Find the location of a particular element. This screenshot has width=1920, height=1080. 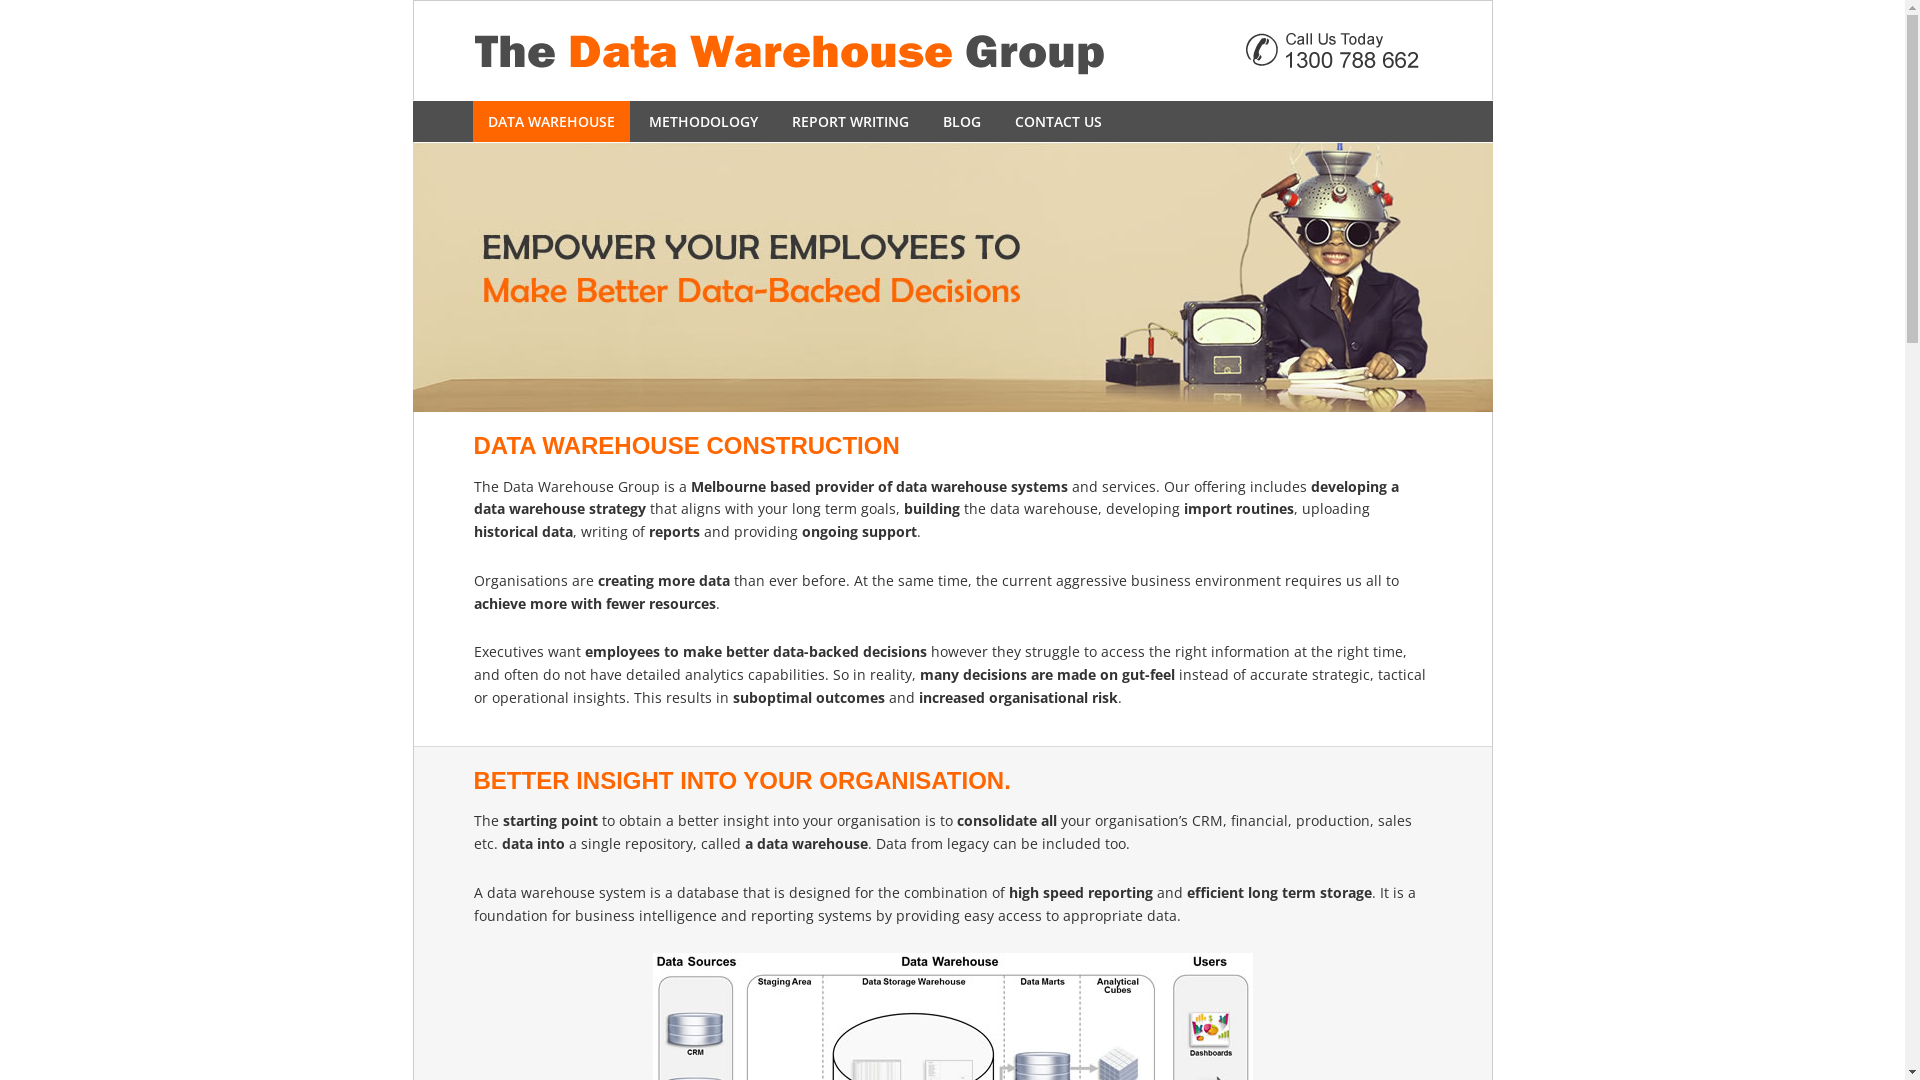

DATA WAREHOUSE is located at coordinates (550, 122).